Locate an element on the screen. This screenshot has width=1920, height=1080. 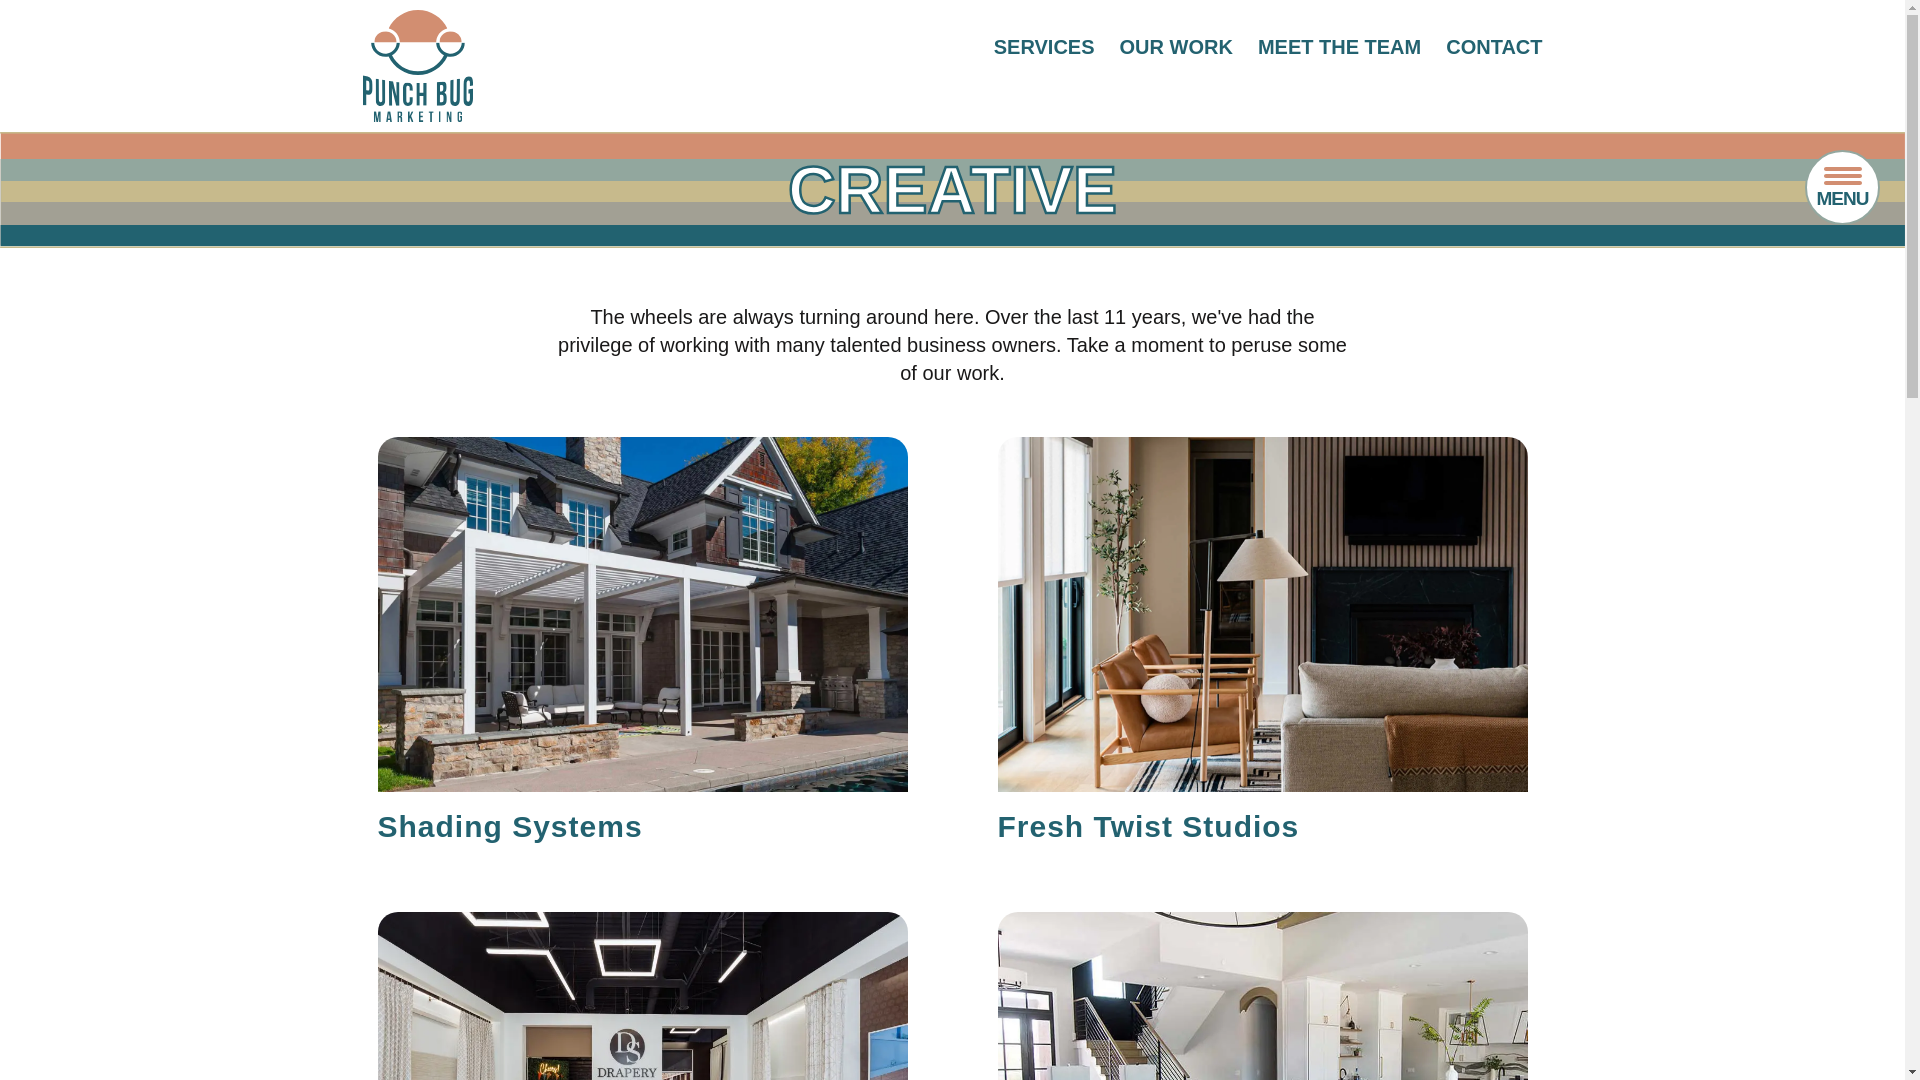
Our Work is located at coordinates (1176, 46).